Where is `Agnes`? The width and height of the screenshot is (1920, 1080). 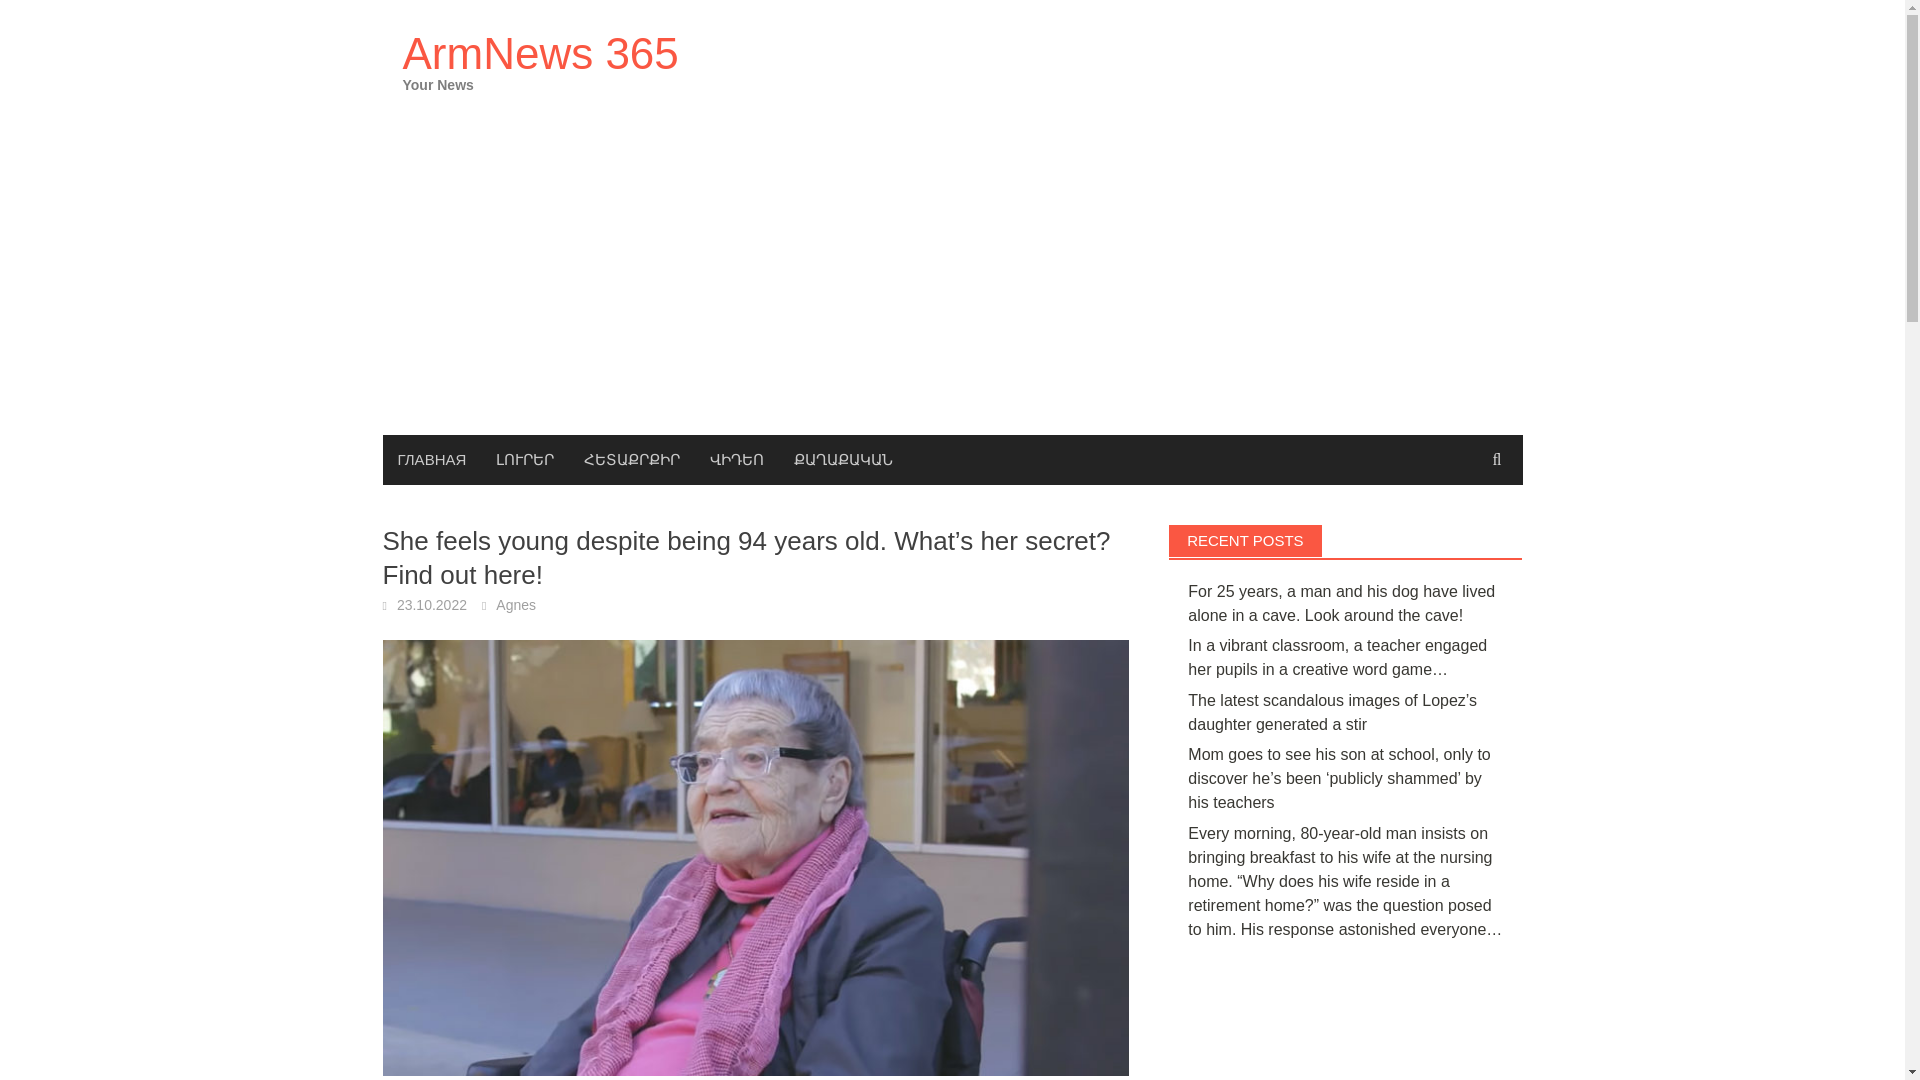 Agnes is located at coordinates (515, 605).